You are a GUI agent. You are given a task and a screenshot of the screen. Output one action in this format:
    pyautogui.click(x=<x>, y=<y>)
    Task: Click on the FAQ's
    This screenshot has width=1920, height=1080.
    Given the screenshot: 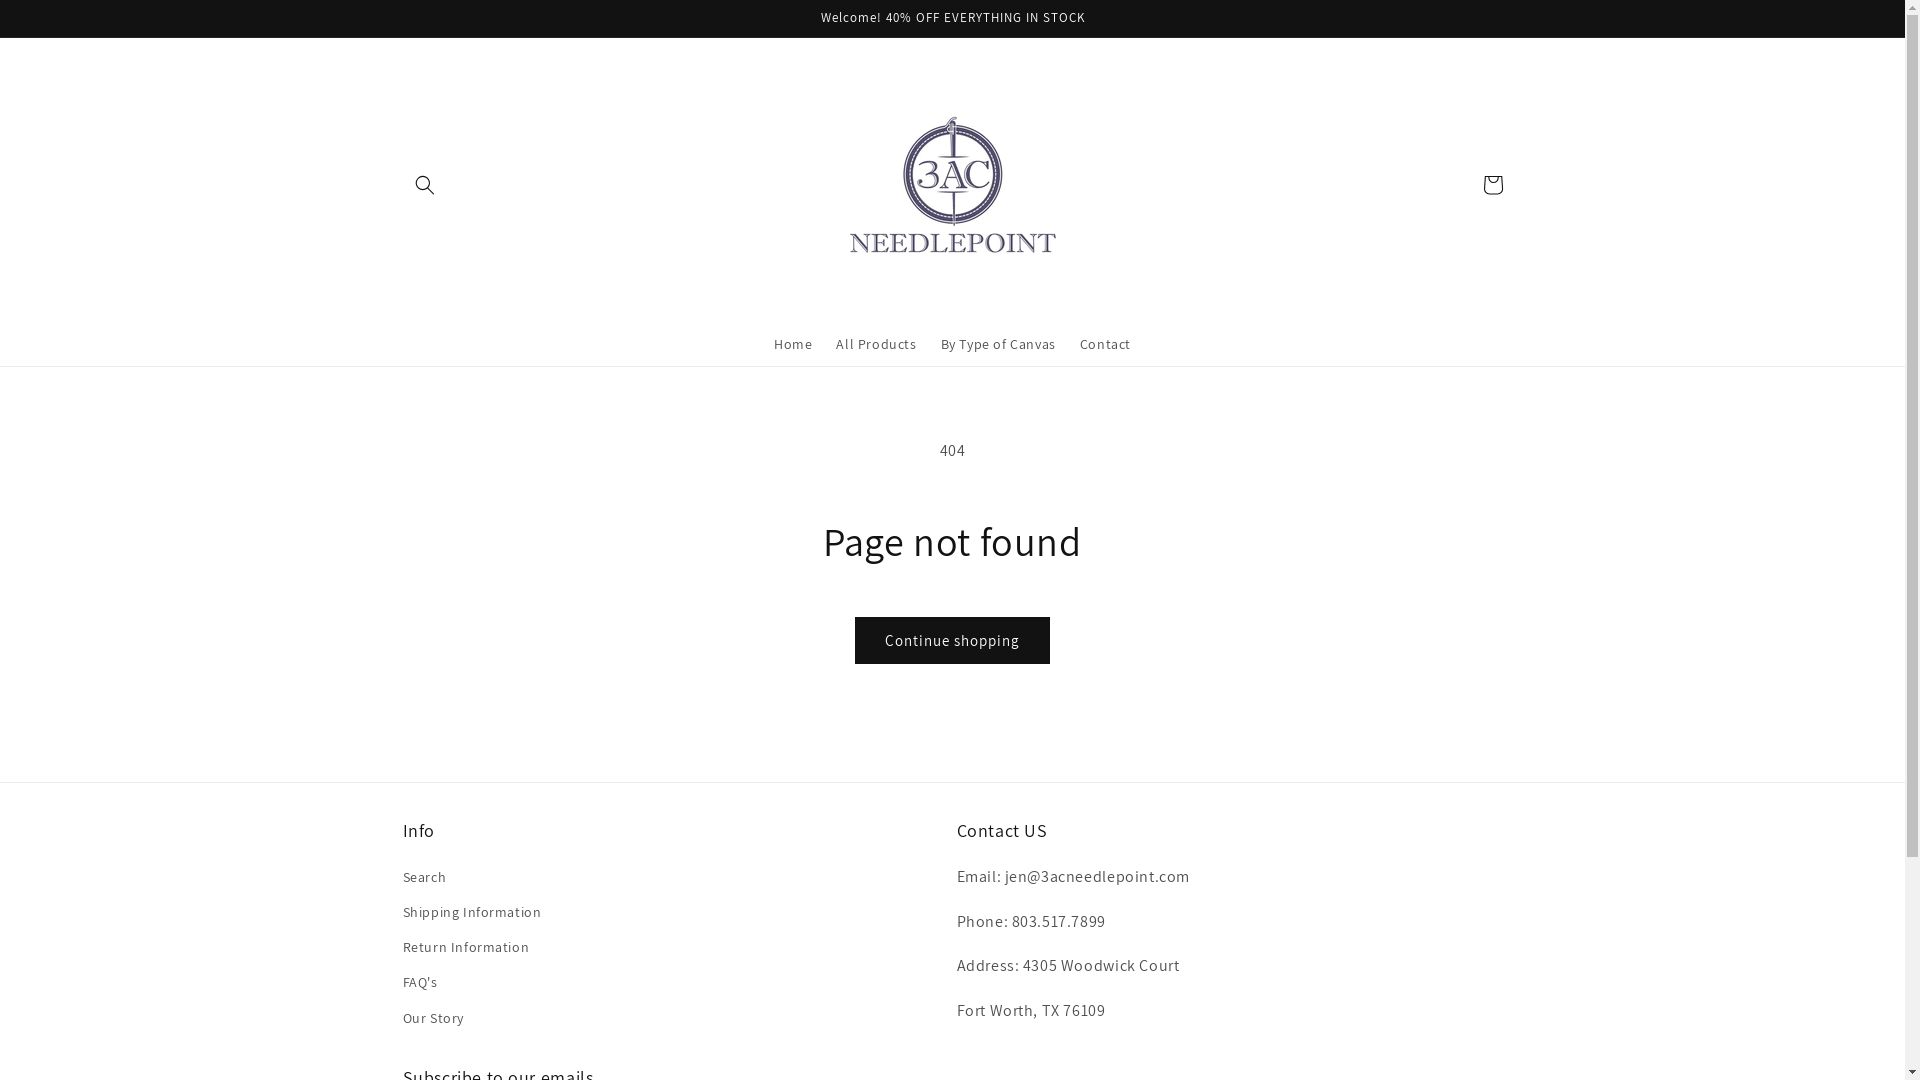 What is the action you would take?
    pyautogui.click(x=420, y=982)
    